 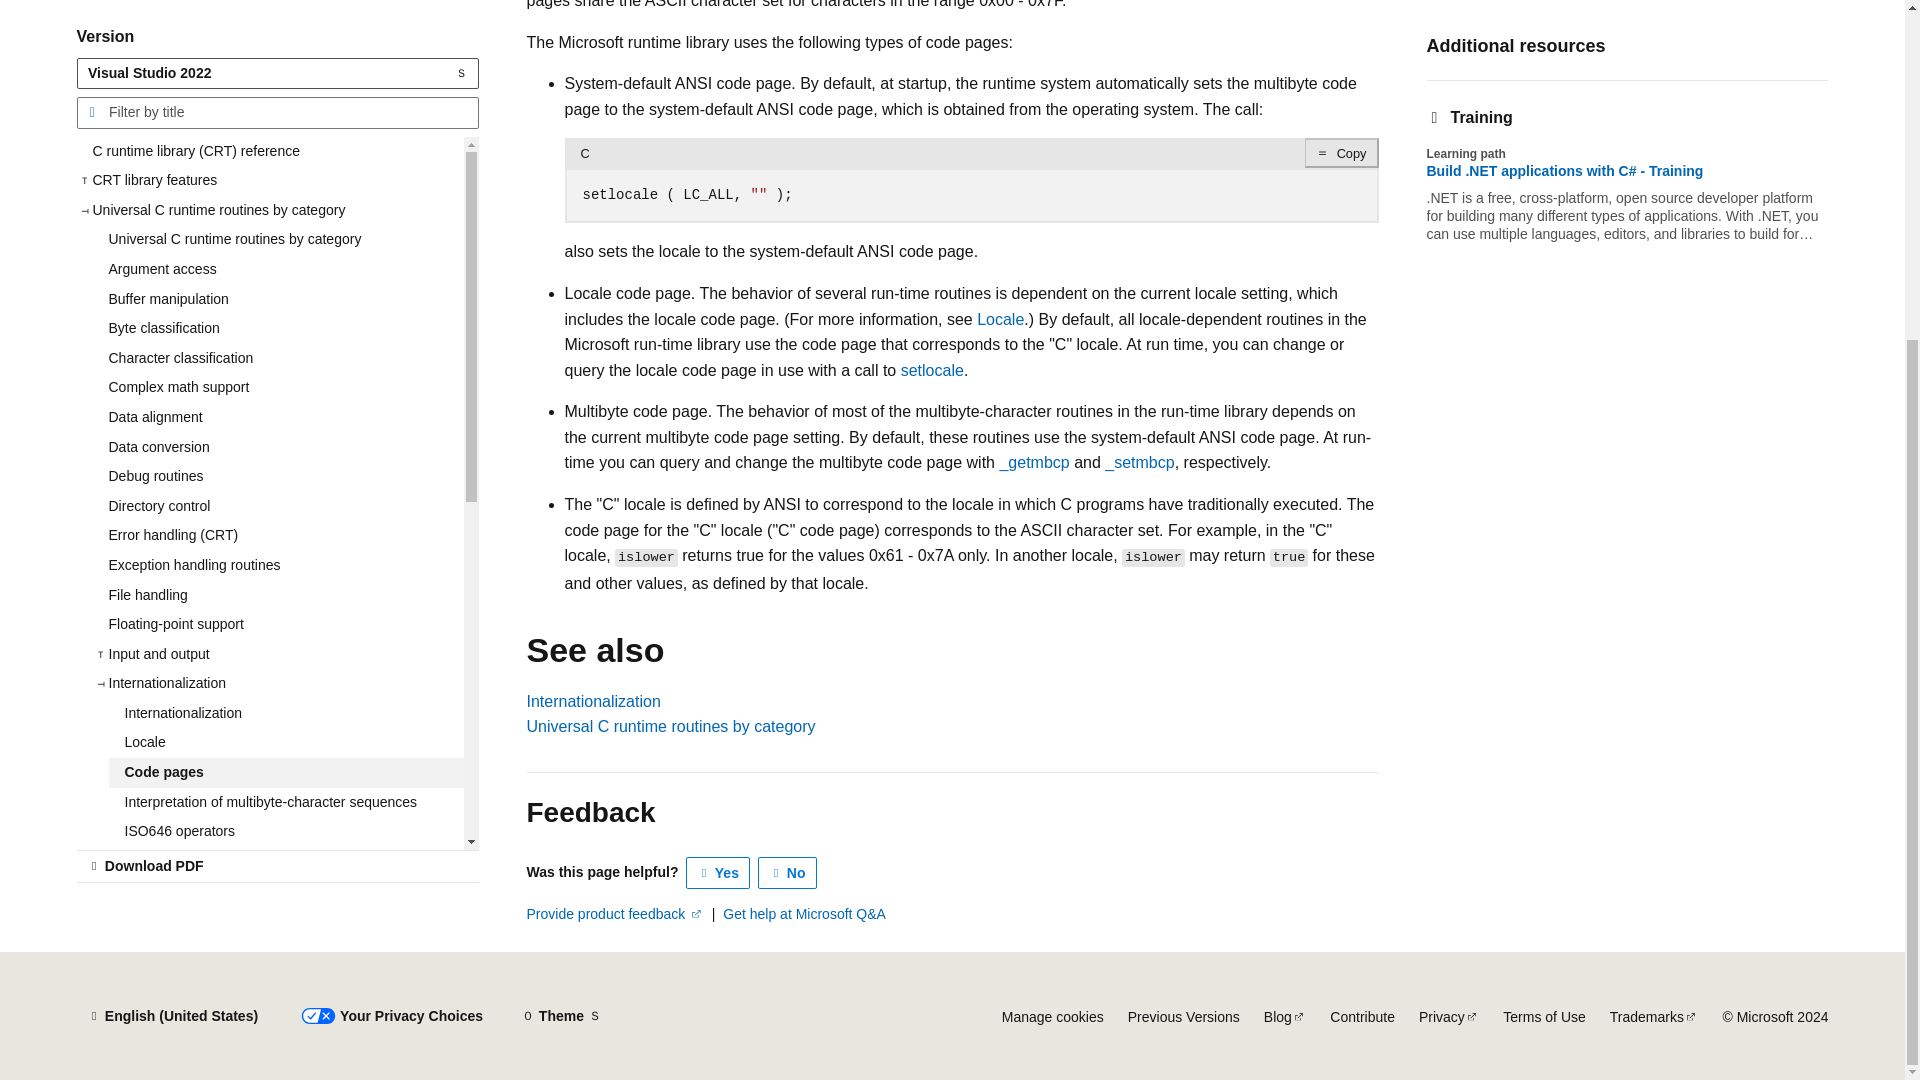 What do you see at coordinates (561, 1016) in the screenshot?
I see `Theme` at bounding box center [561, 1016].